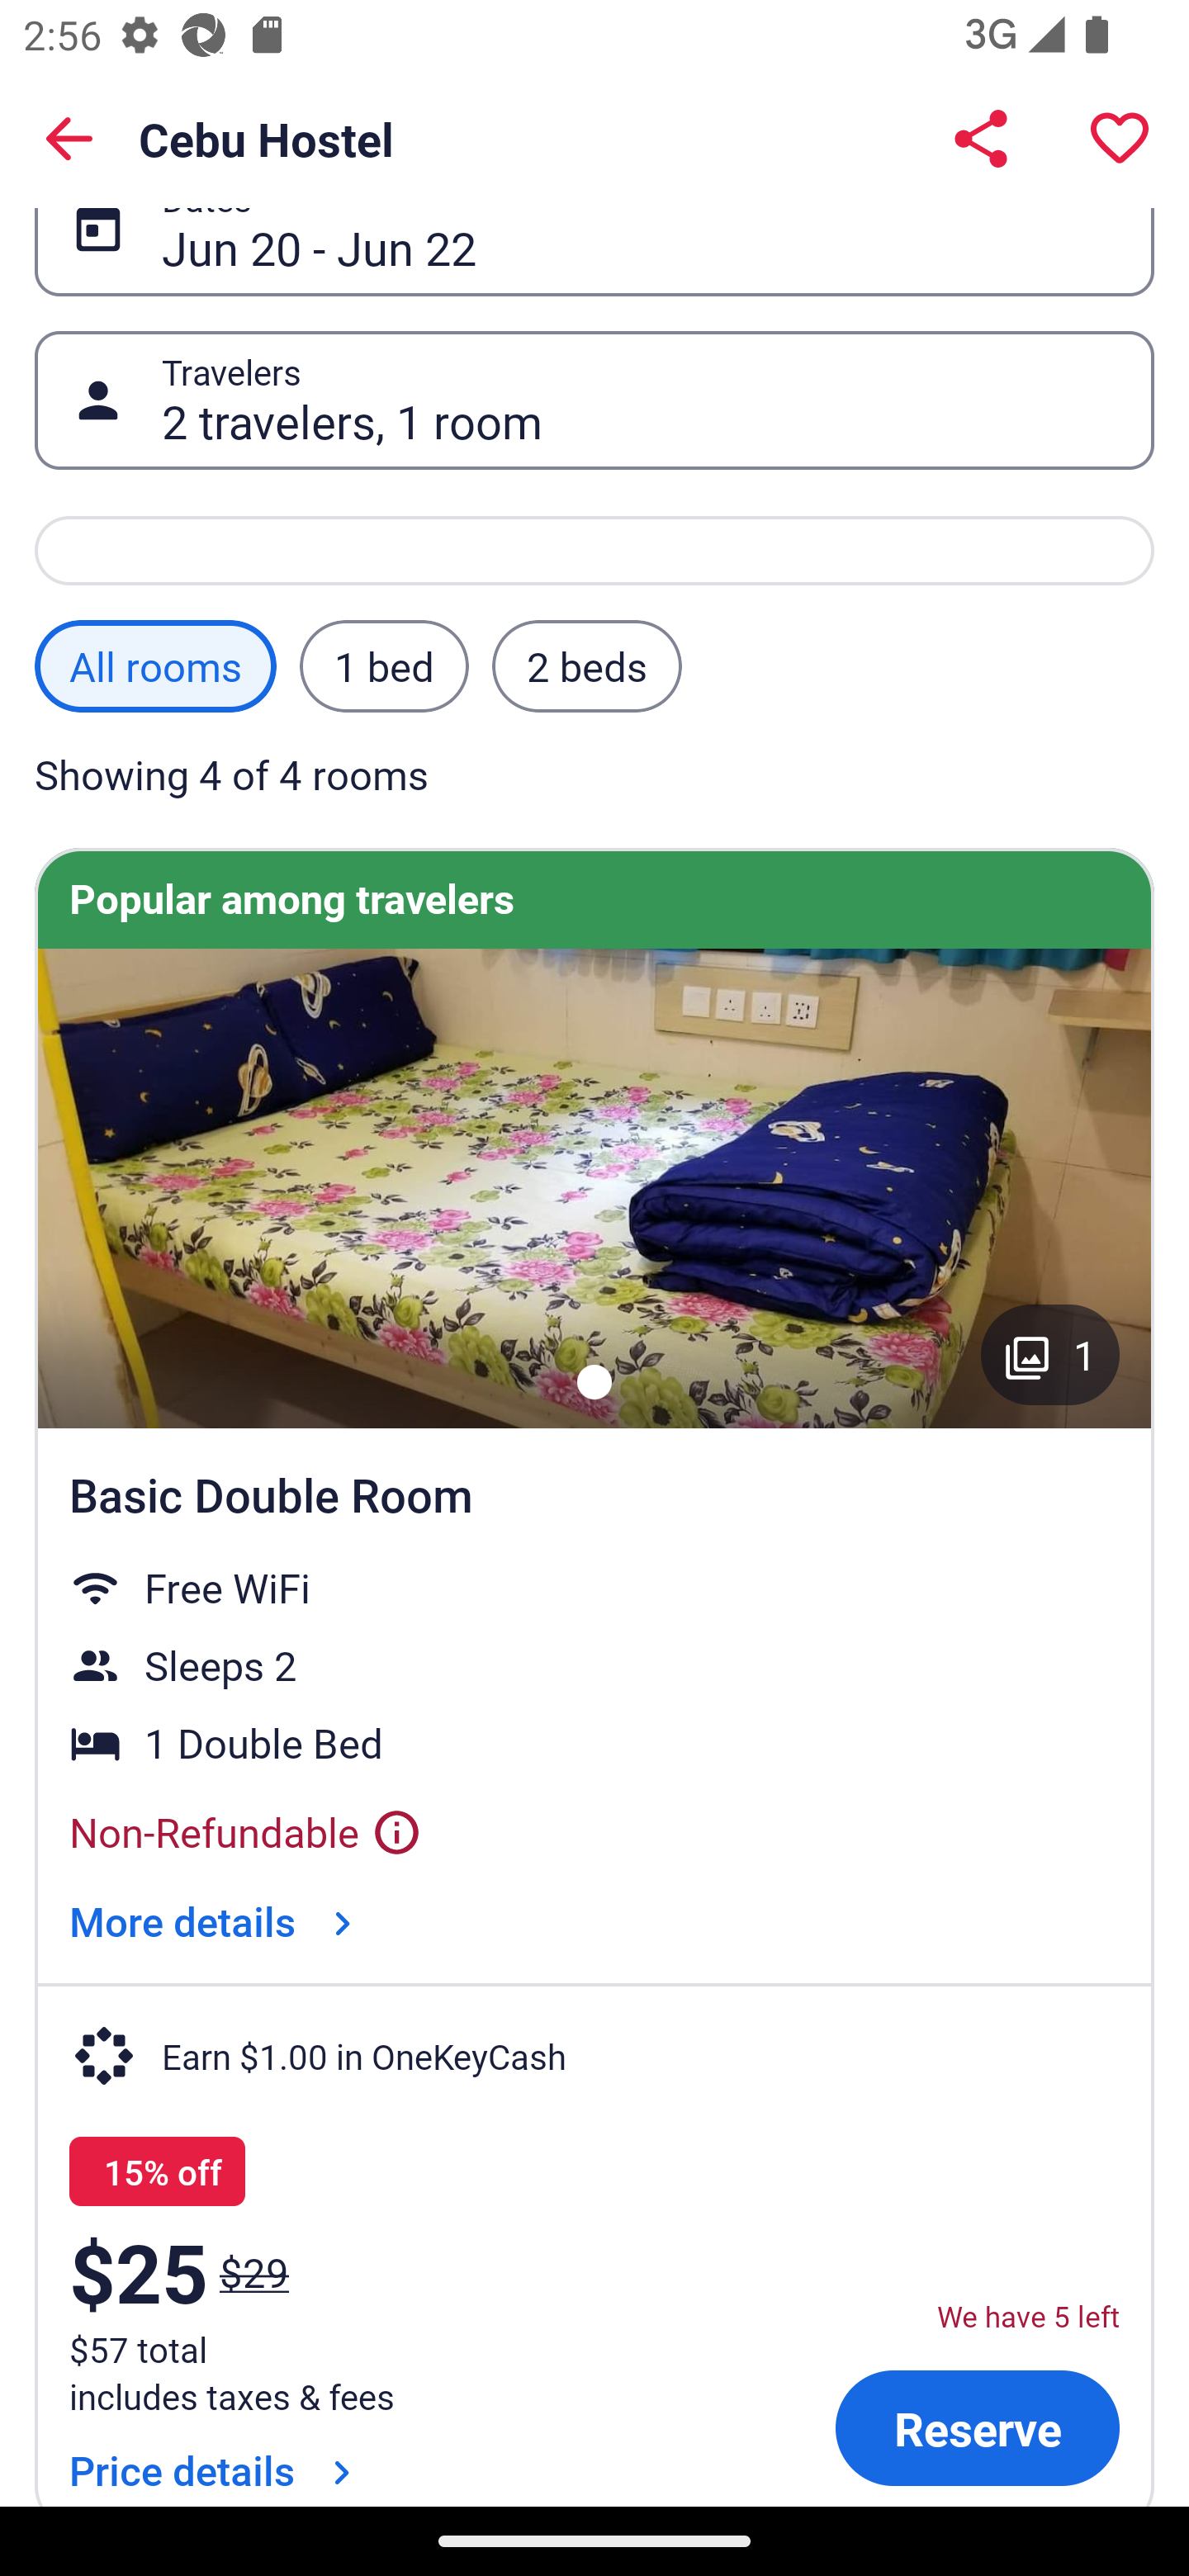 Image resolution: width=1189 pixels, height=2576 pixels. Describe the element at coordinates (155, 667) in the screenshot. I see `All rooms` at that location.